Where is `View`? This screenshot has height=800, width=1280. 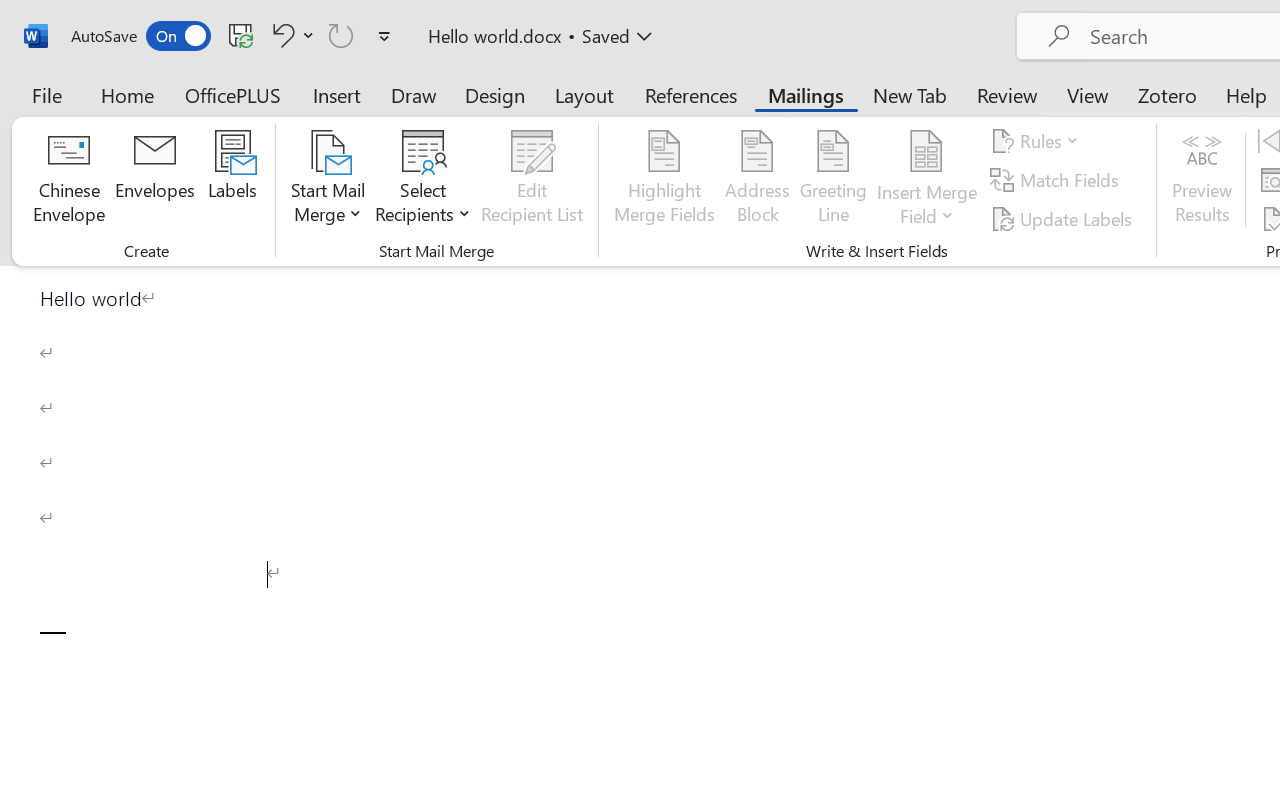
View is located at coordinates (1088, 94).